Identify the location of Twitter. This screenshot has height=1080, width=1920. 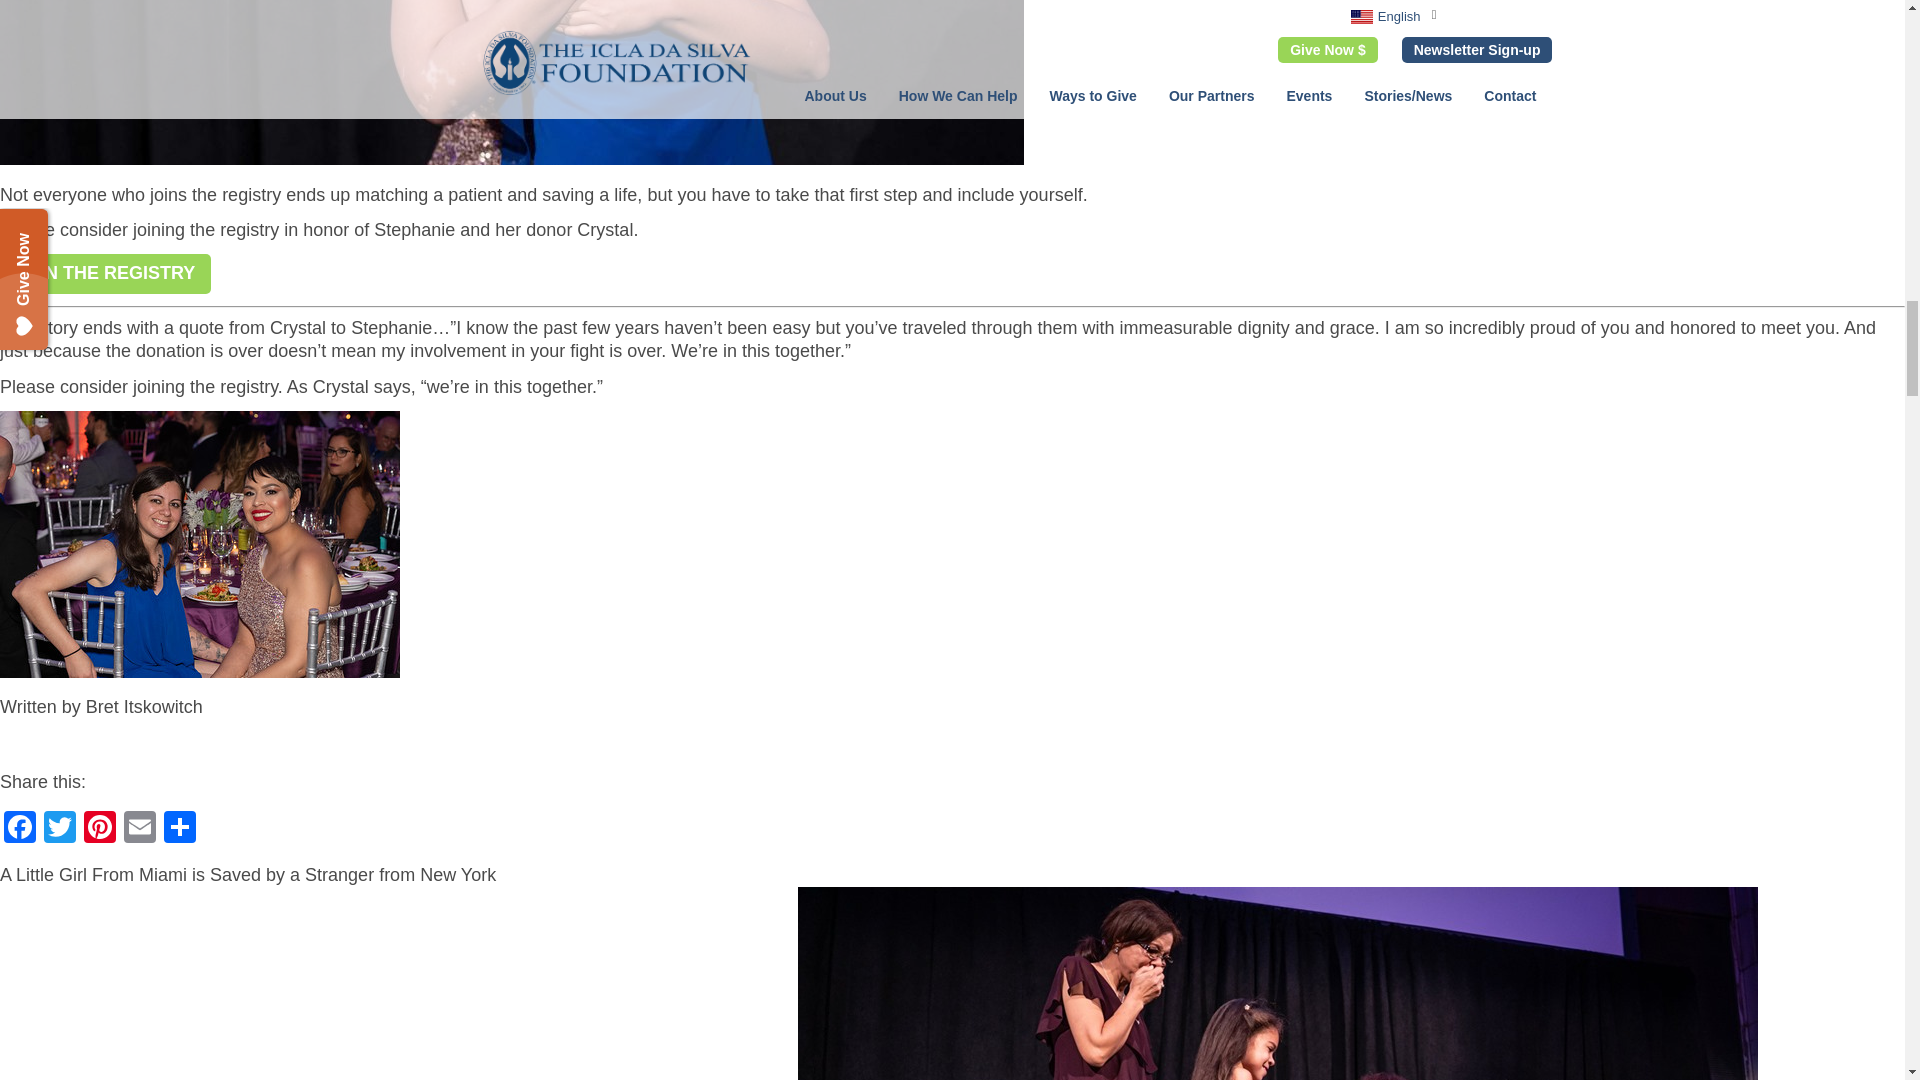
(60, 829).